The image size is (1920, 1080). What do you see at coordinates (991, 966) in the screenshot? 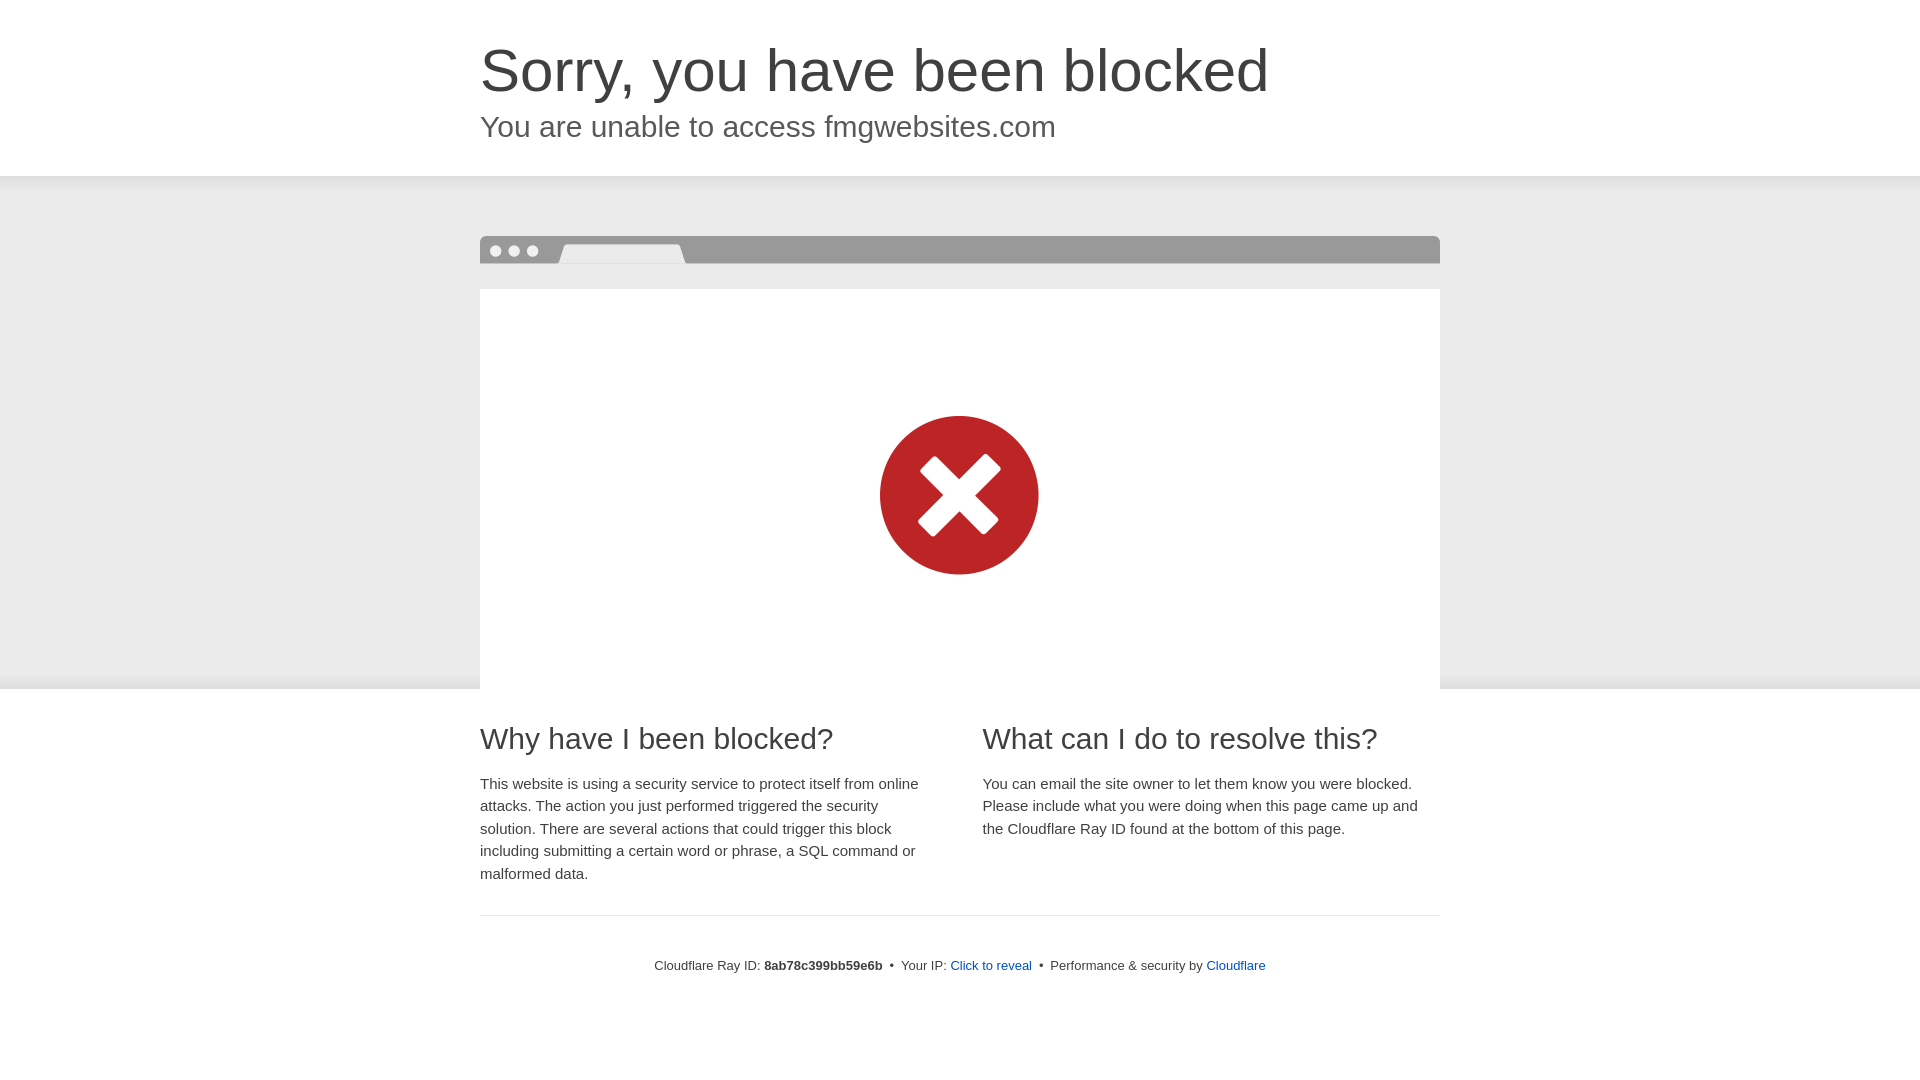
I see `Click to reveal` at bounding box center [991, 966].